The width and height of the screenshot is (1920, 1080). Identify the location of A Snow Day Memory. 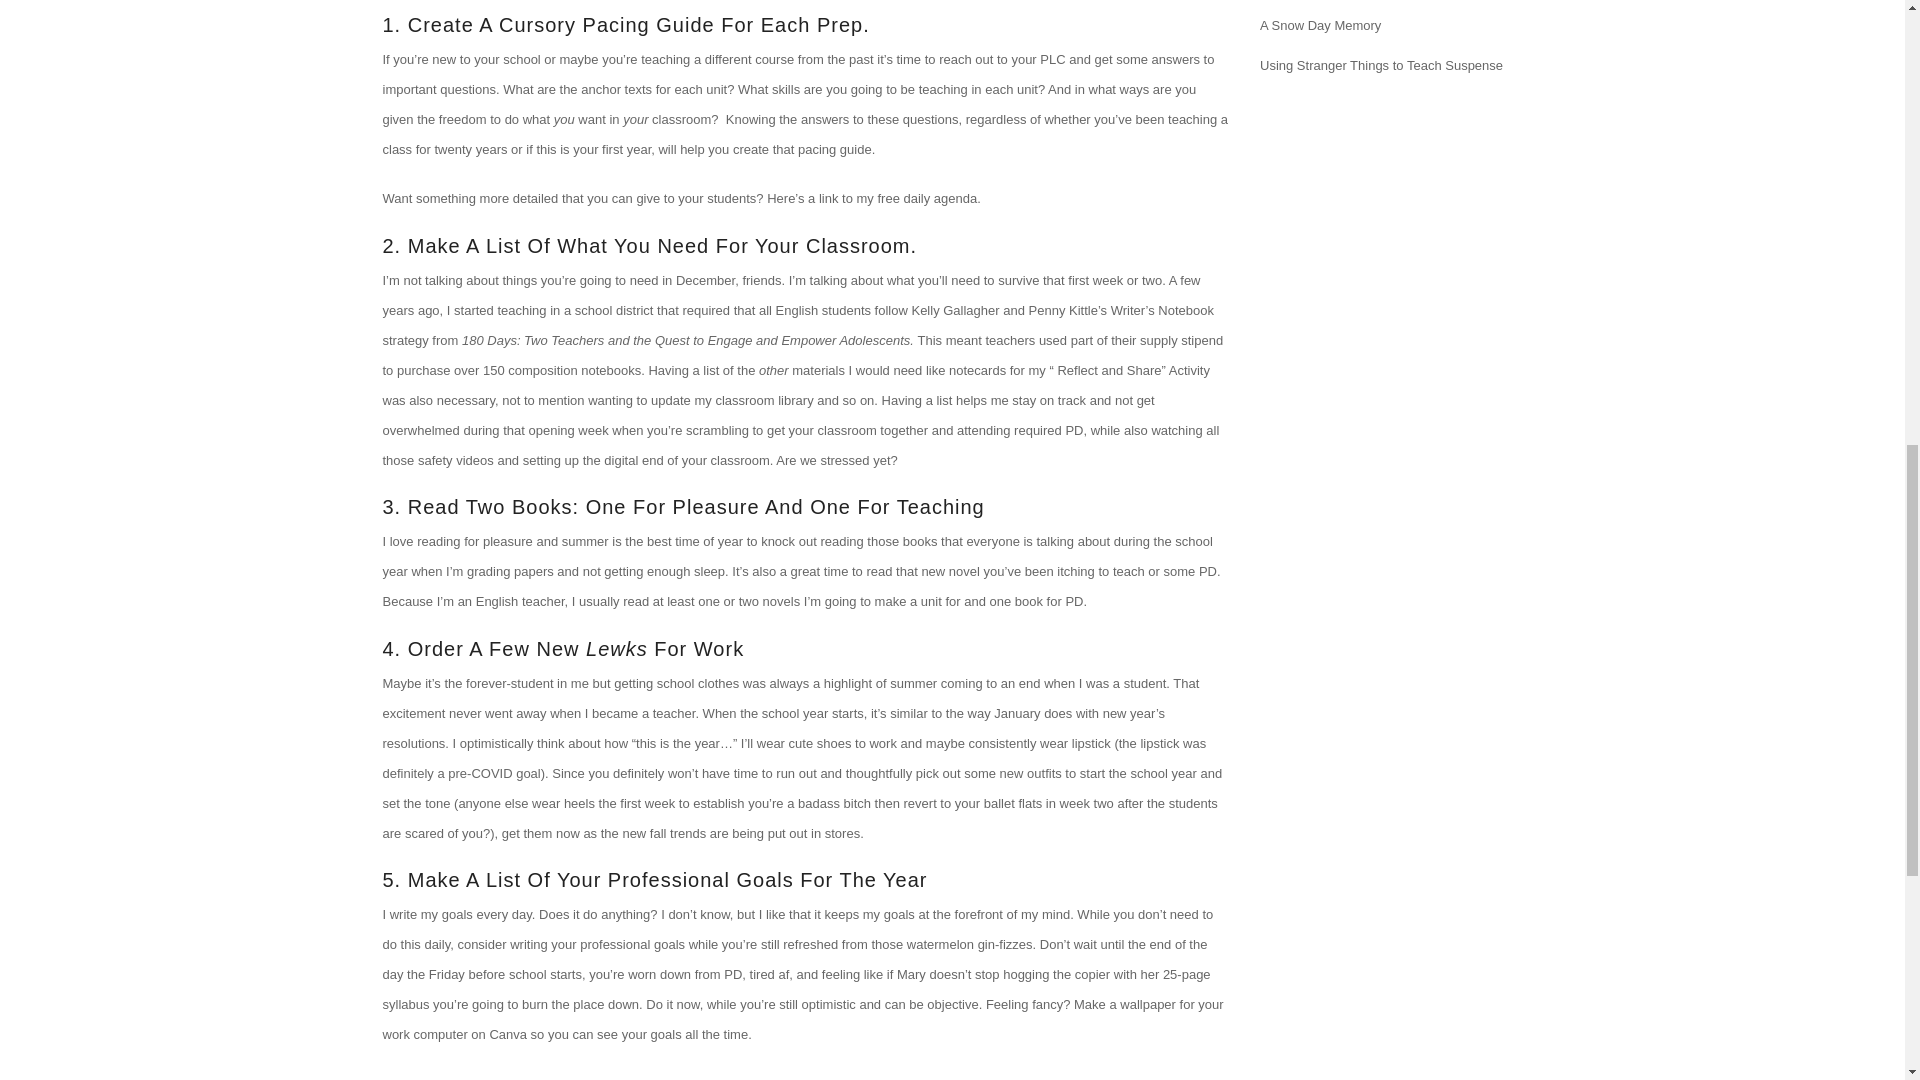
(1320, 26).